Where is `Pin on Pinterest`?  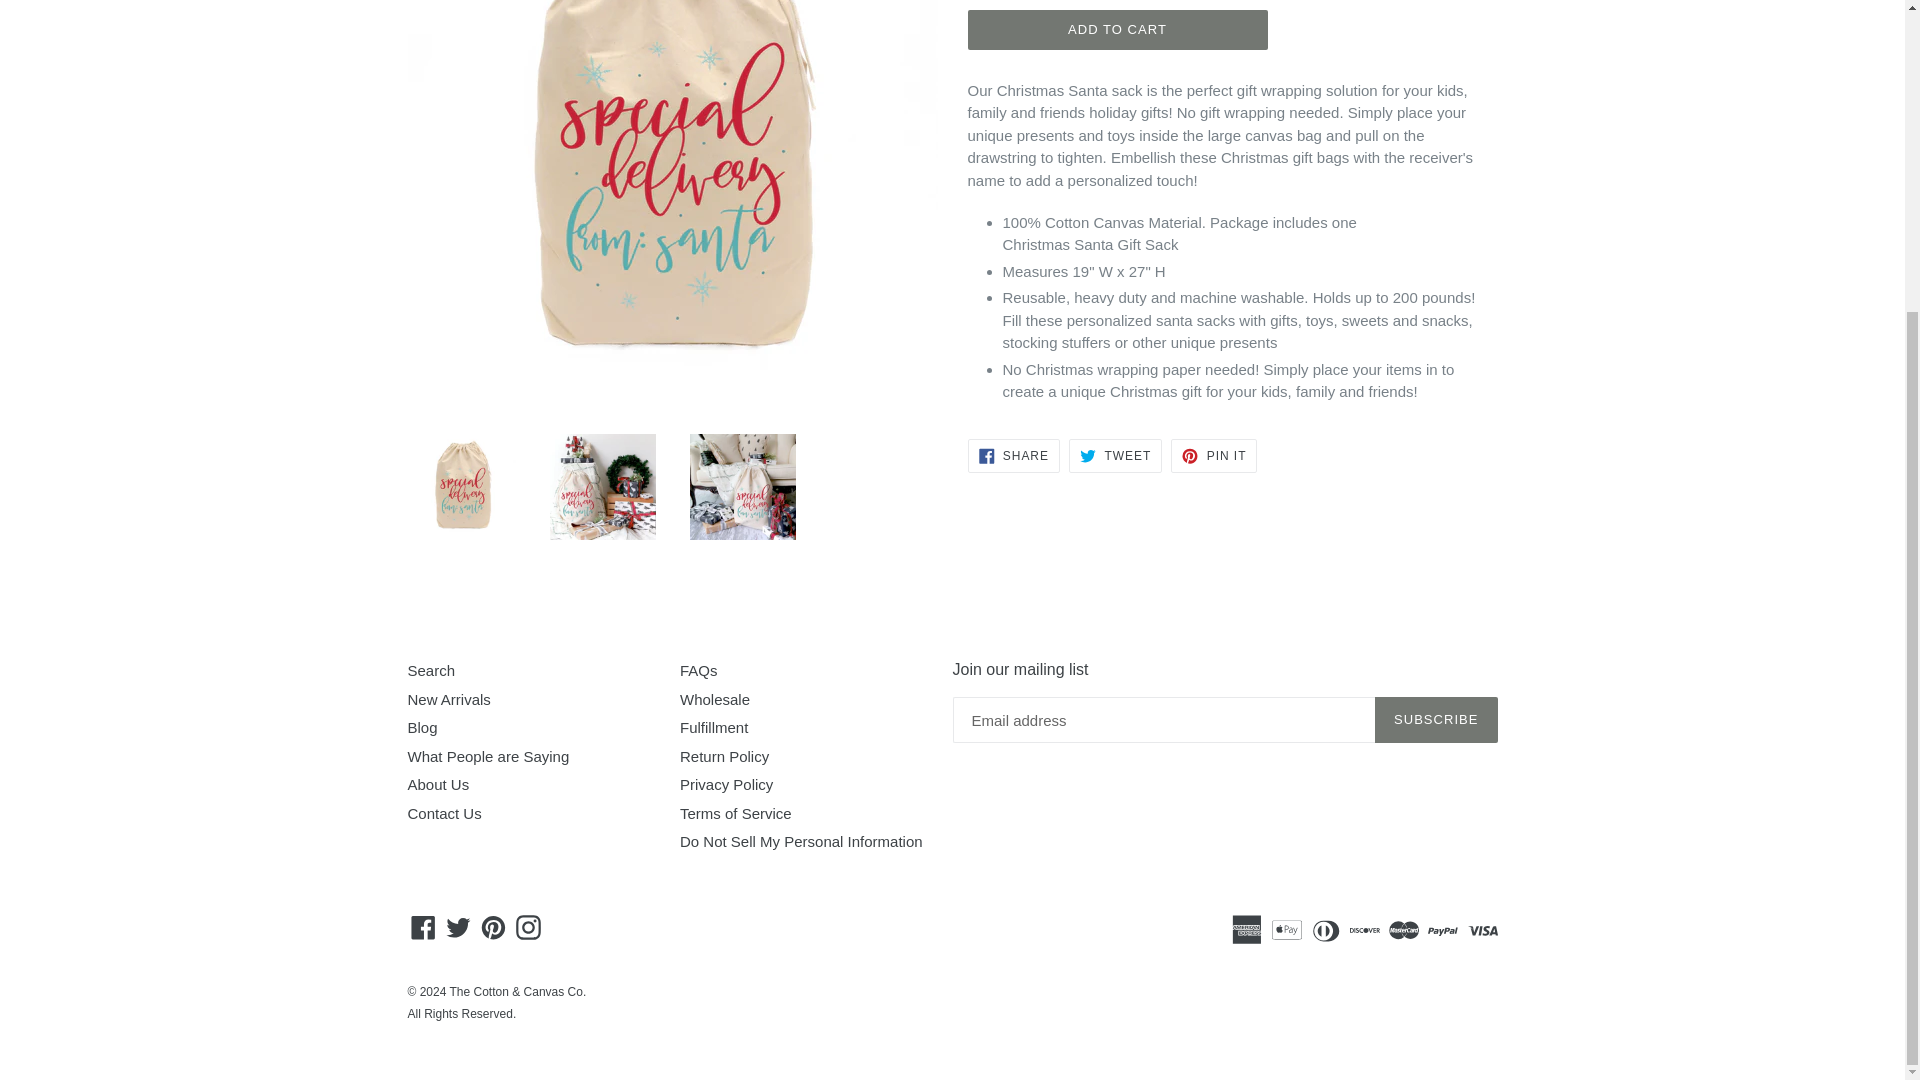
Pin on Pinterest is located at coordinates (1214, 456).